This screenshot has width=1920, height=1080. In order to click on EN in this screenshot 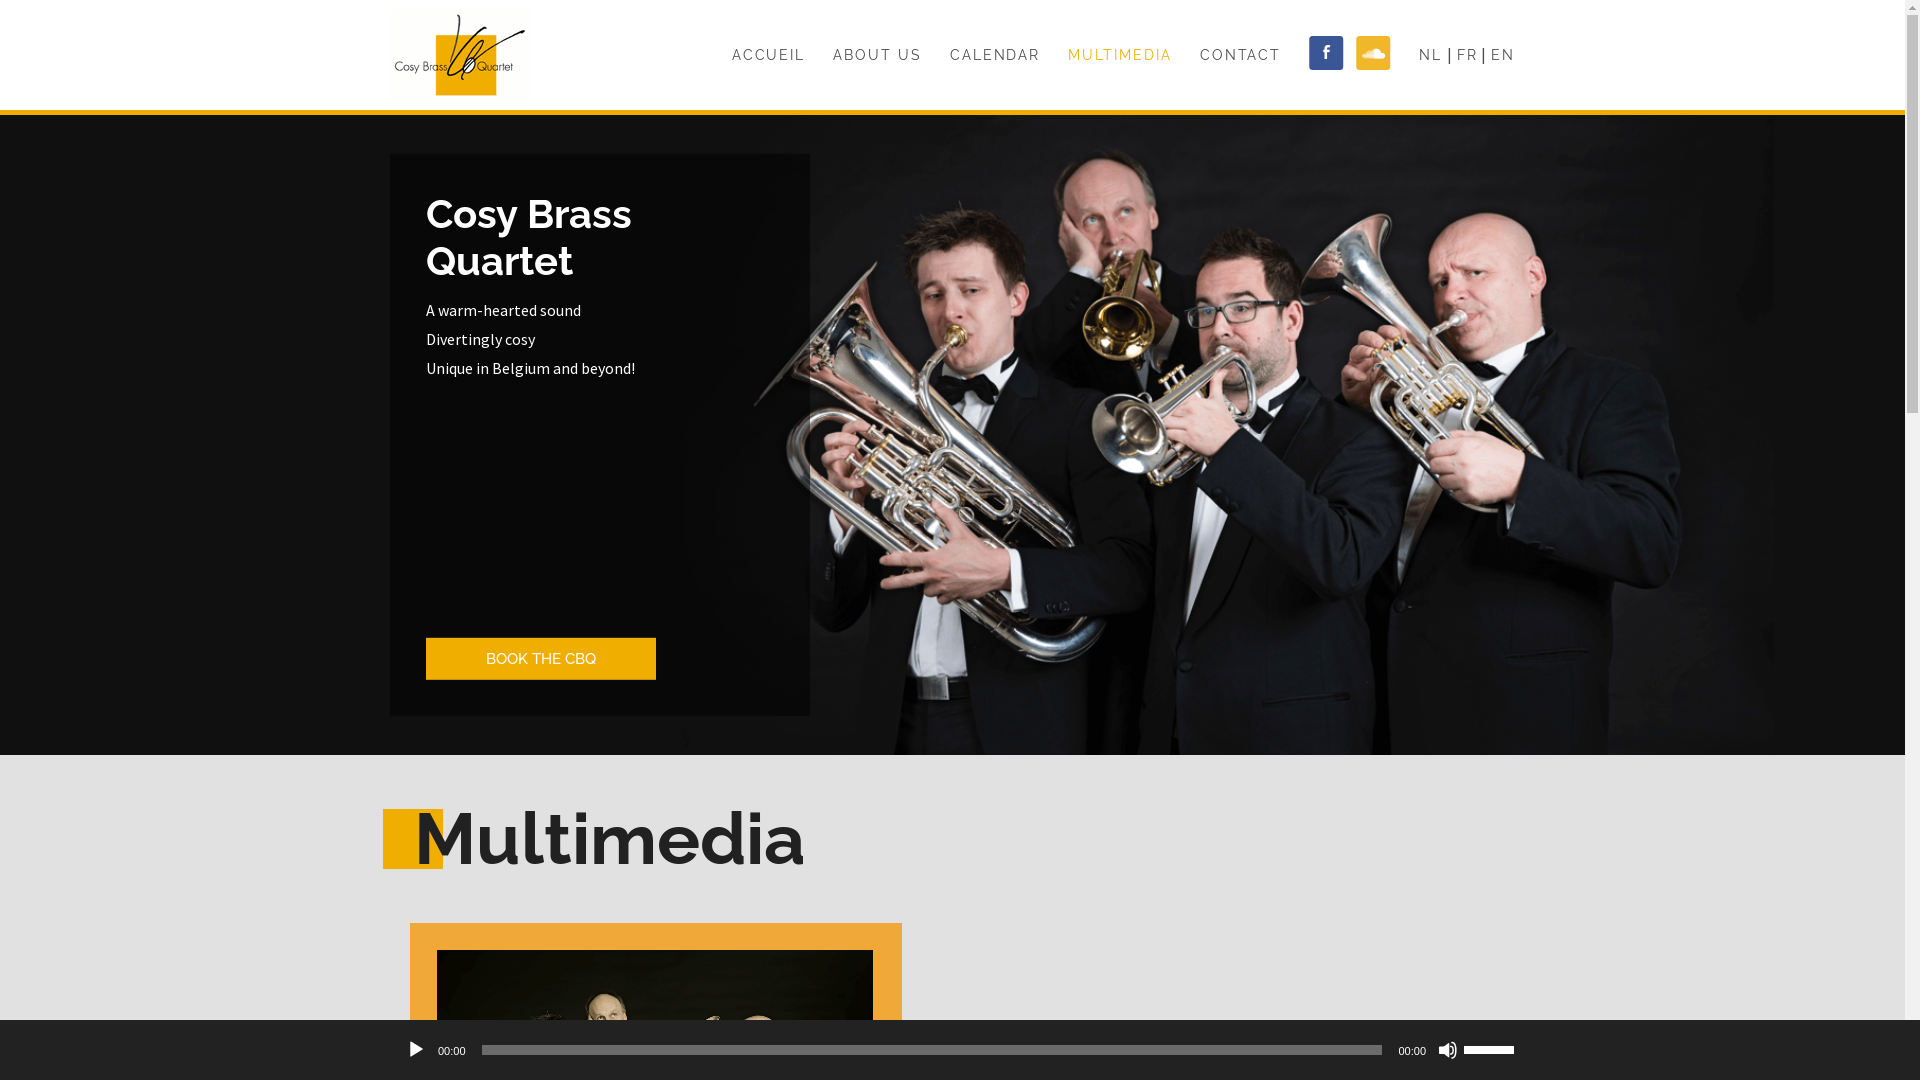, I will do `click(1503, 55)`.